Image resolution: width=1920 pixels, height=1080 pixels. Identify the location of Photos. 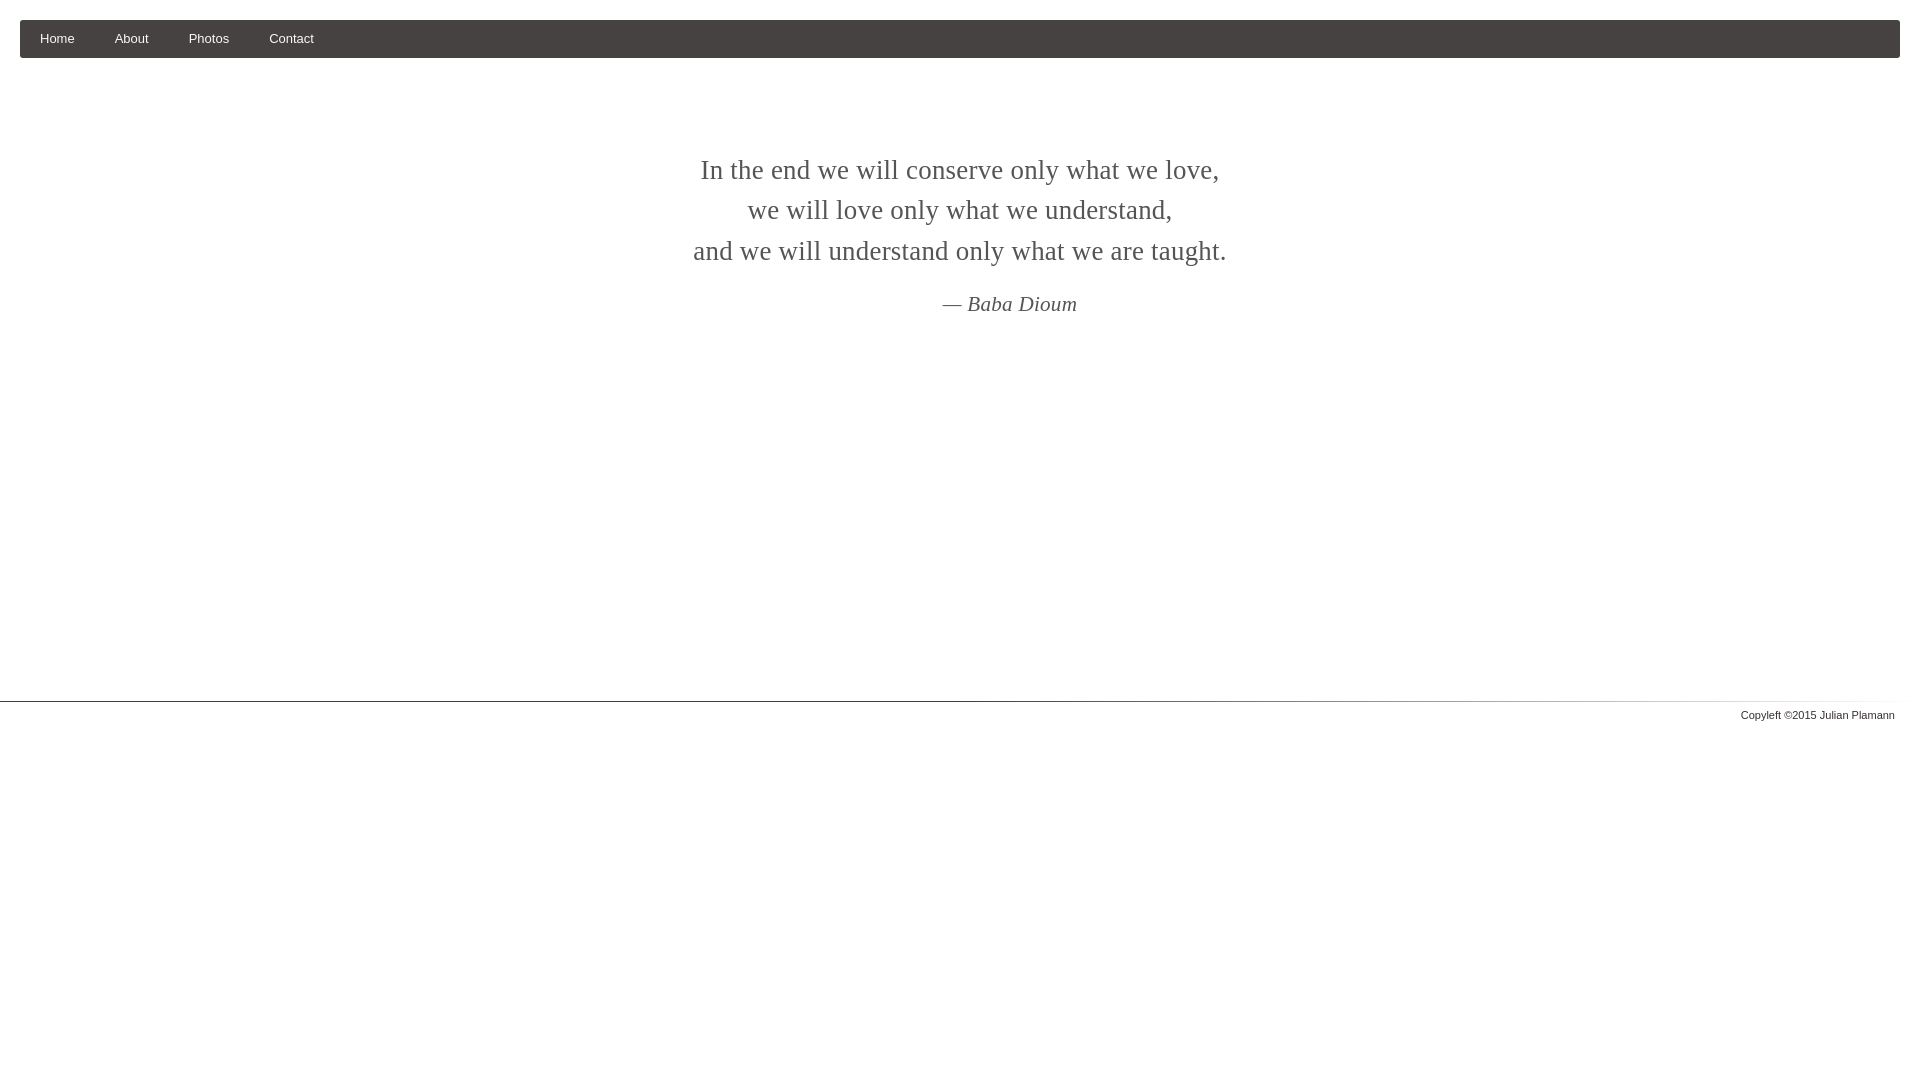
(209, 39).